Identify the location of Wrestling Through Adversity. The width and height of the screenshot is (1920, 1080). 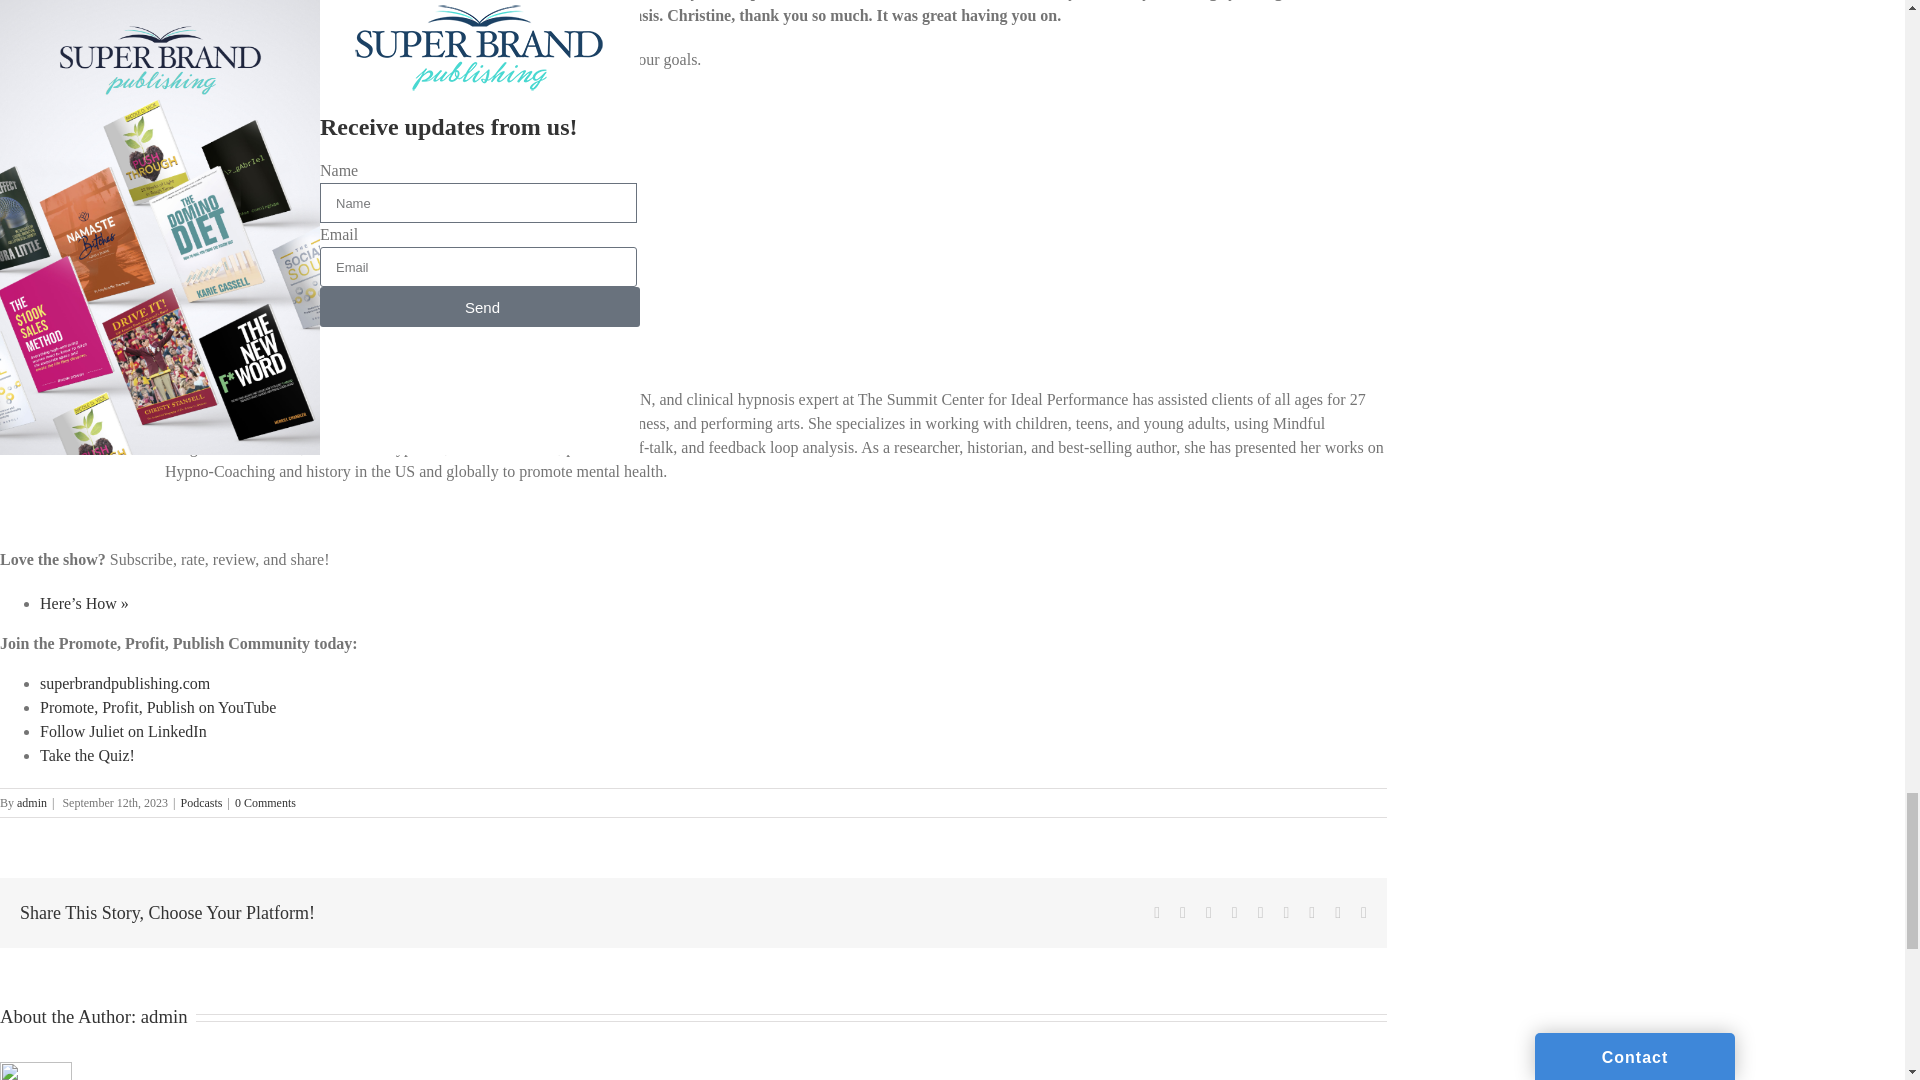
(131, 241).